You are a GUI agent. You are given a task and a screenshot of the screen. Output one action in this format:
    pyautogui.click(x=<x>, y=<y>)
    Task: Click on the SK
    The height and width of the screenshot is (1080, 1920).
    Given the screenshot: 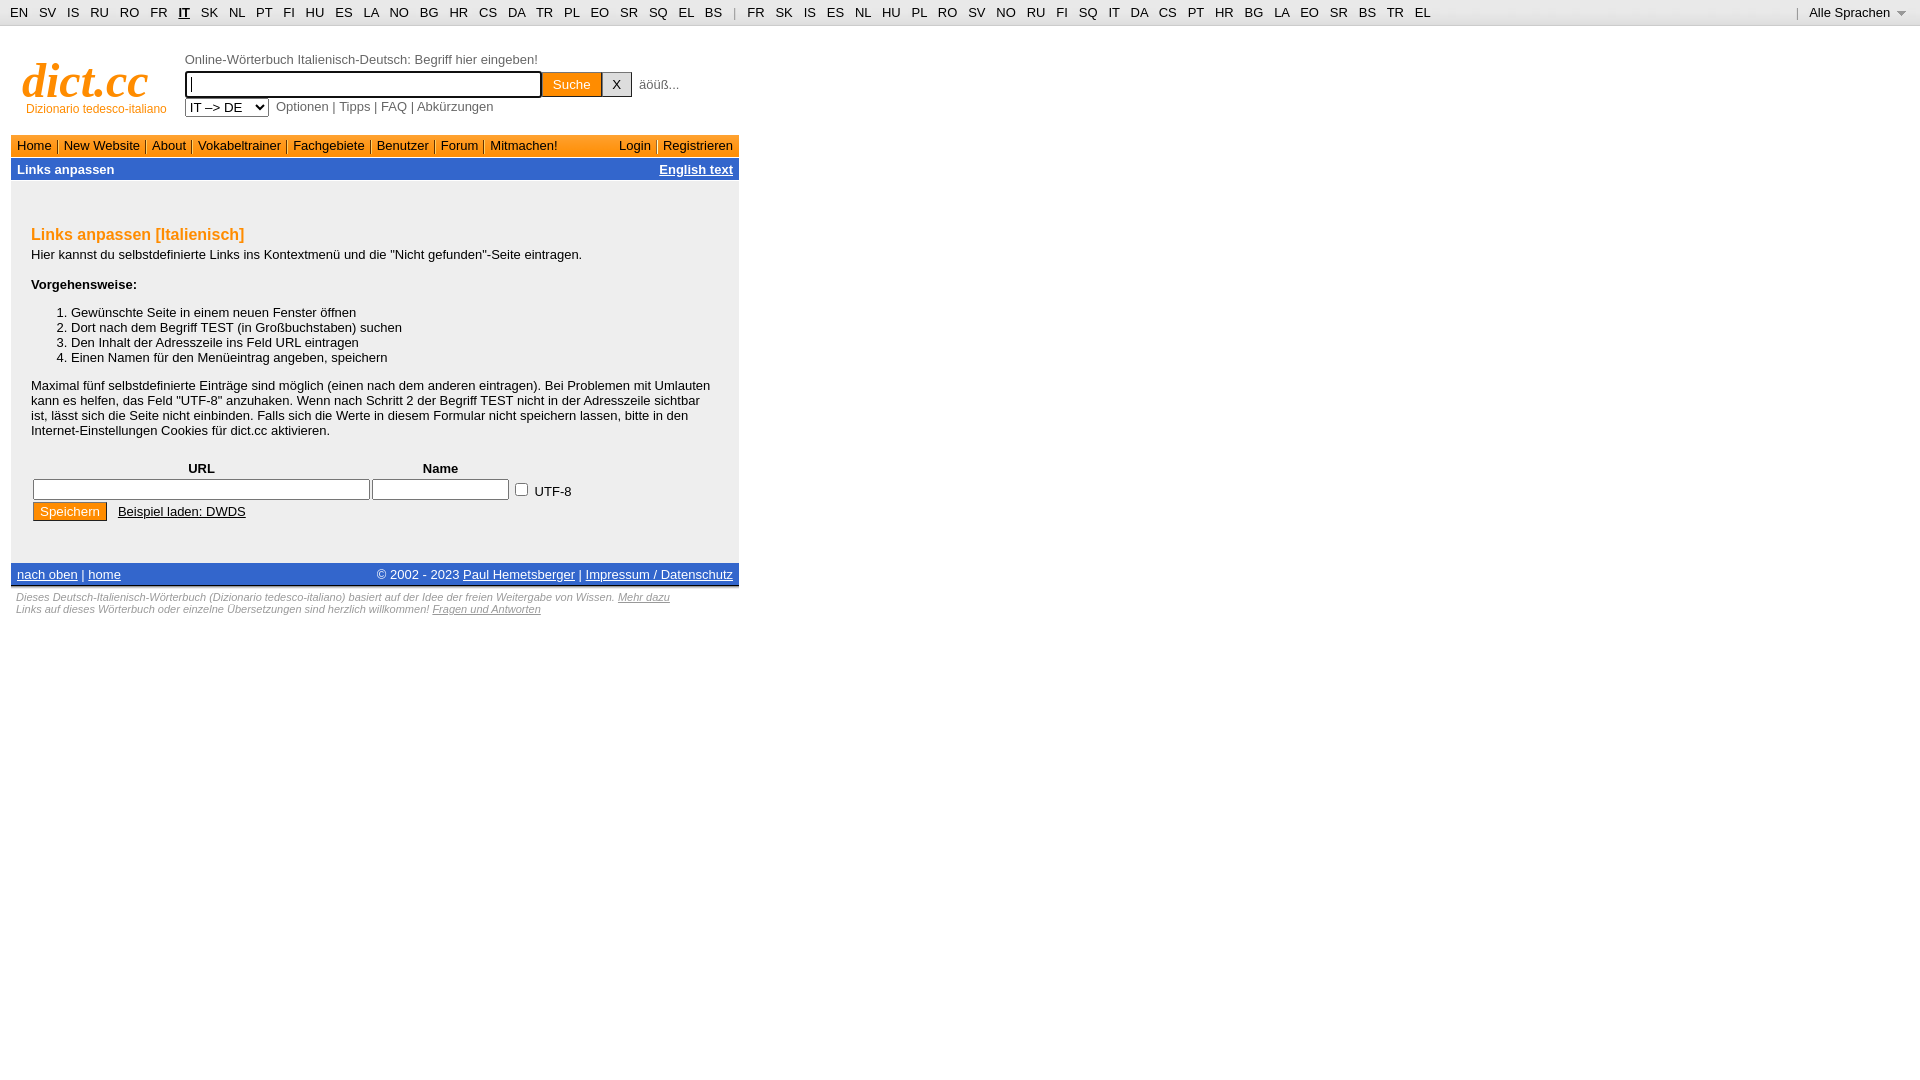 What is the action you would take?
    pyautogui.click(x=784, y=12)
    